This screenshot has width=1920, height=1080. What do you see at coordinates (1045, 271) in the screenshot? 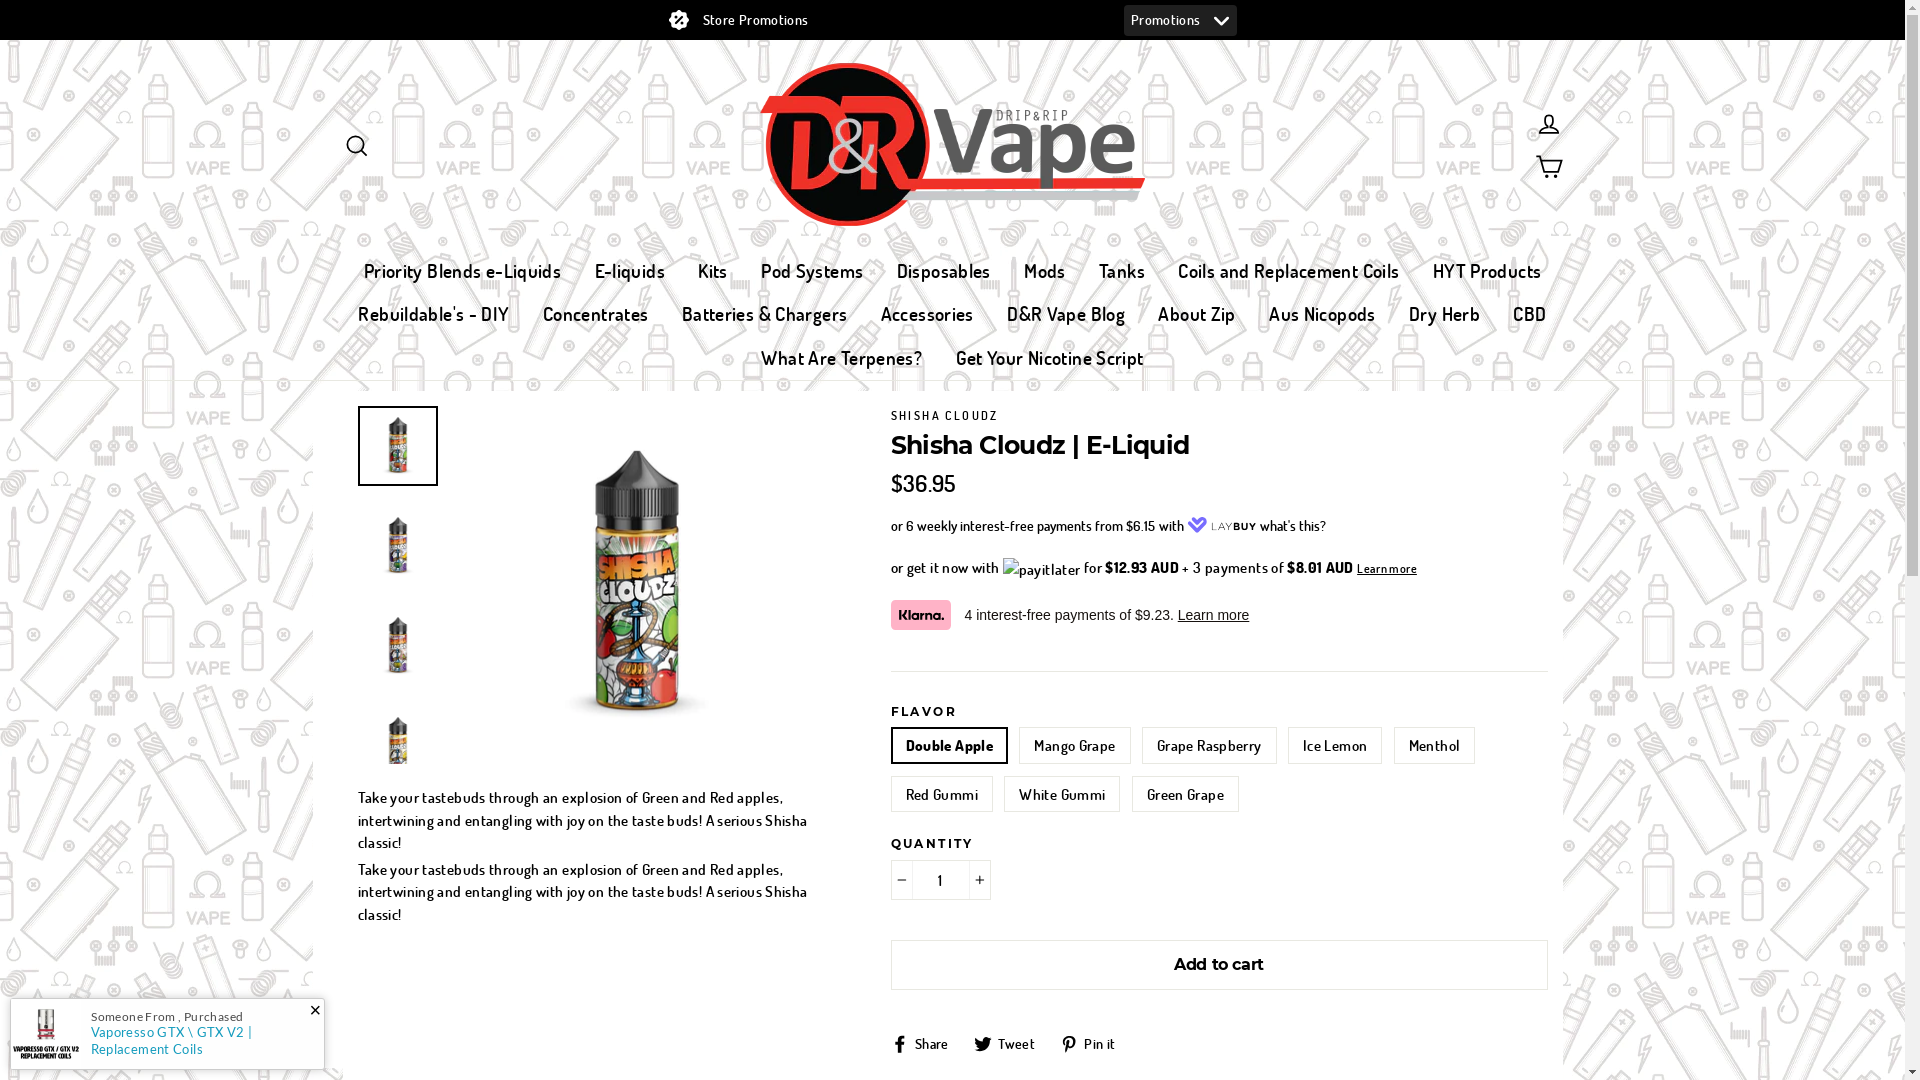
I see `Mods` at bounding box center [1045, 271].